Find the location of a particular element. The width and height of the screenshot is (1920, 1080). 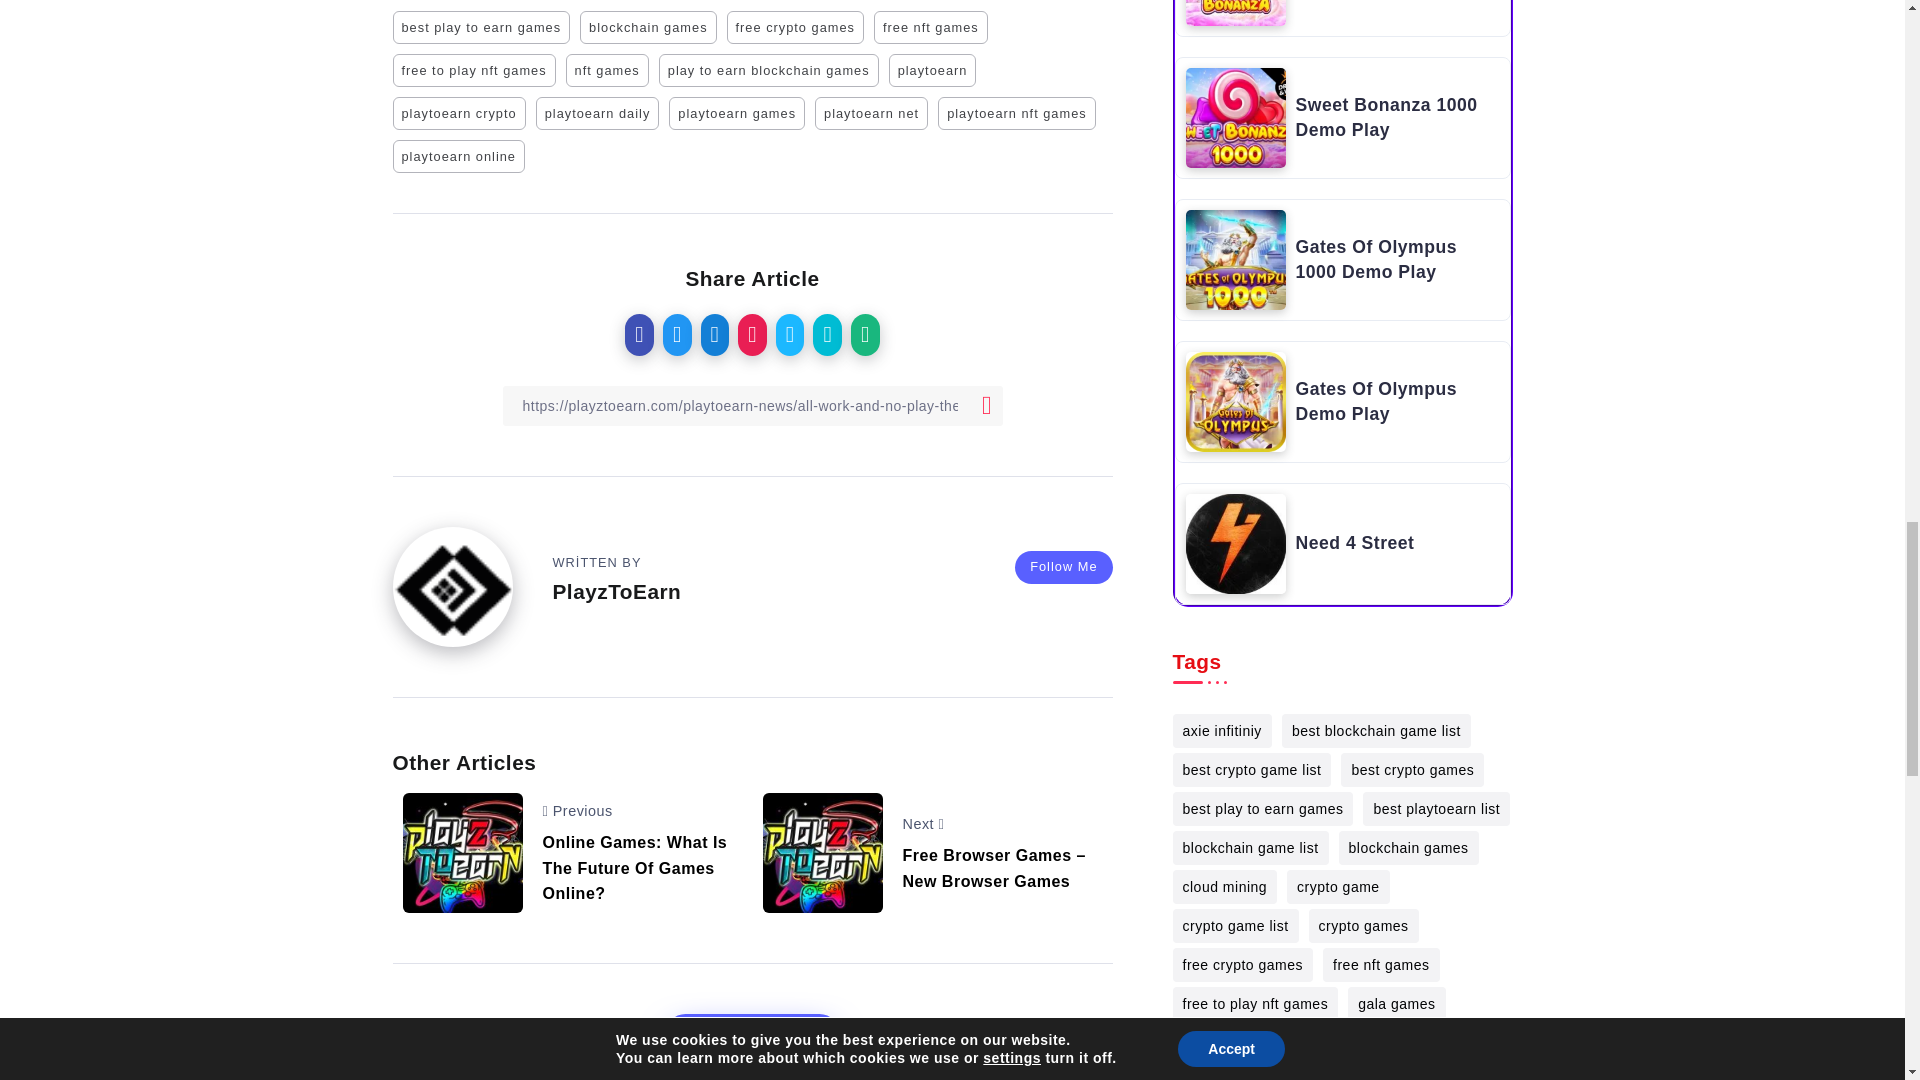

playtoearn net is located at coordinates (870, 113).